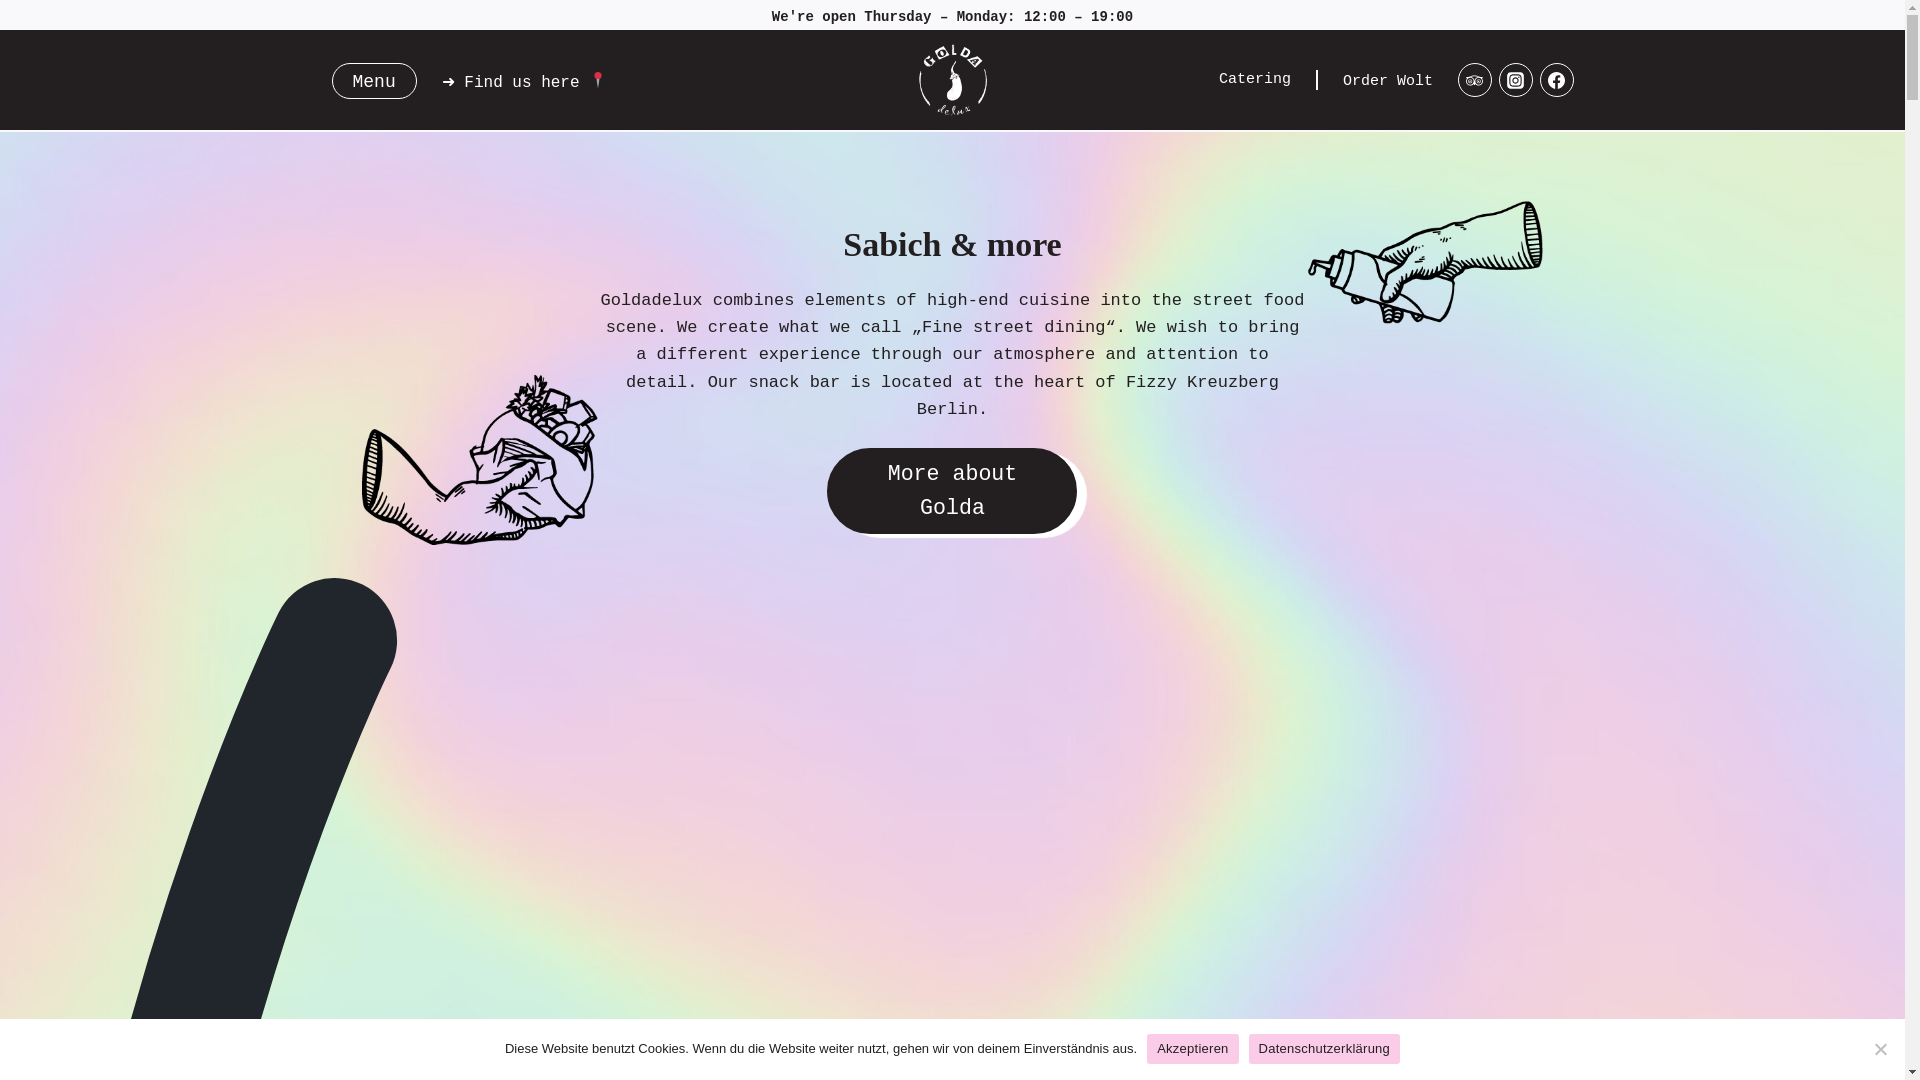  Describe the element at coordinates (535, 82) in the screenshot. I see `Find us here` at that location.